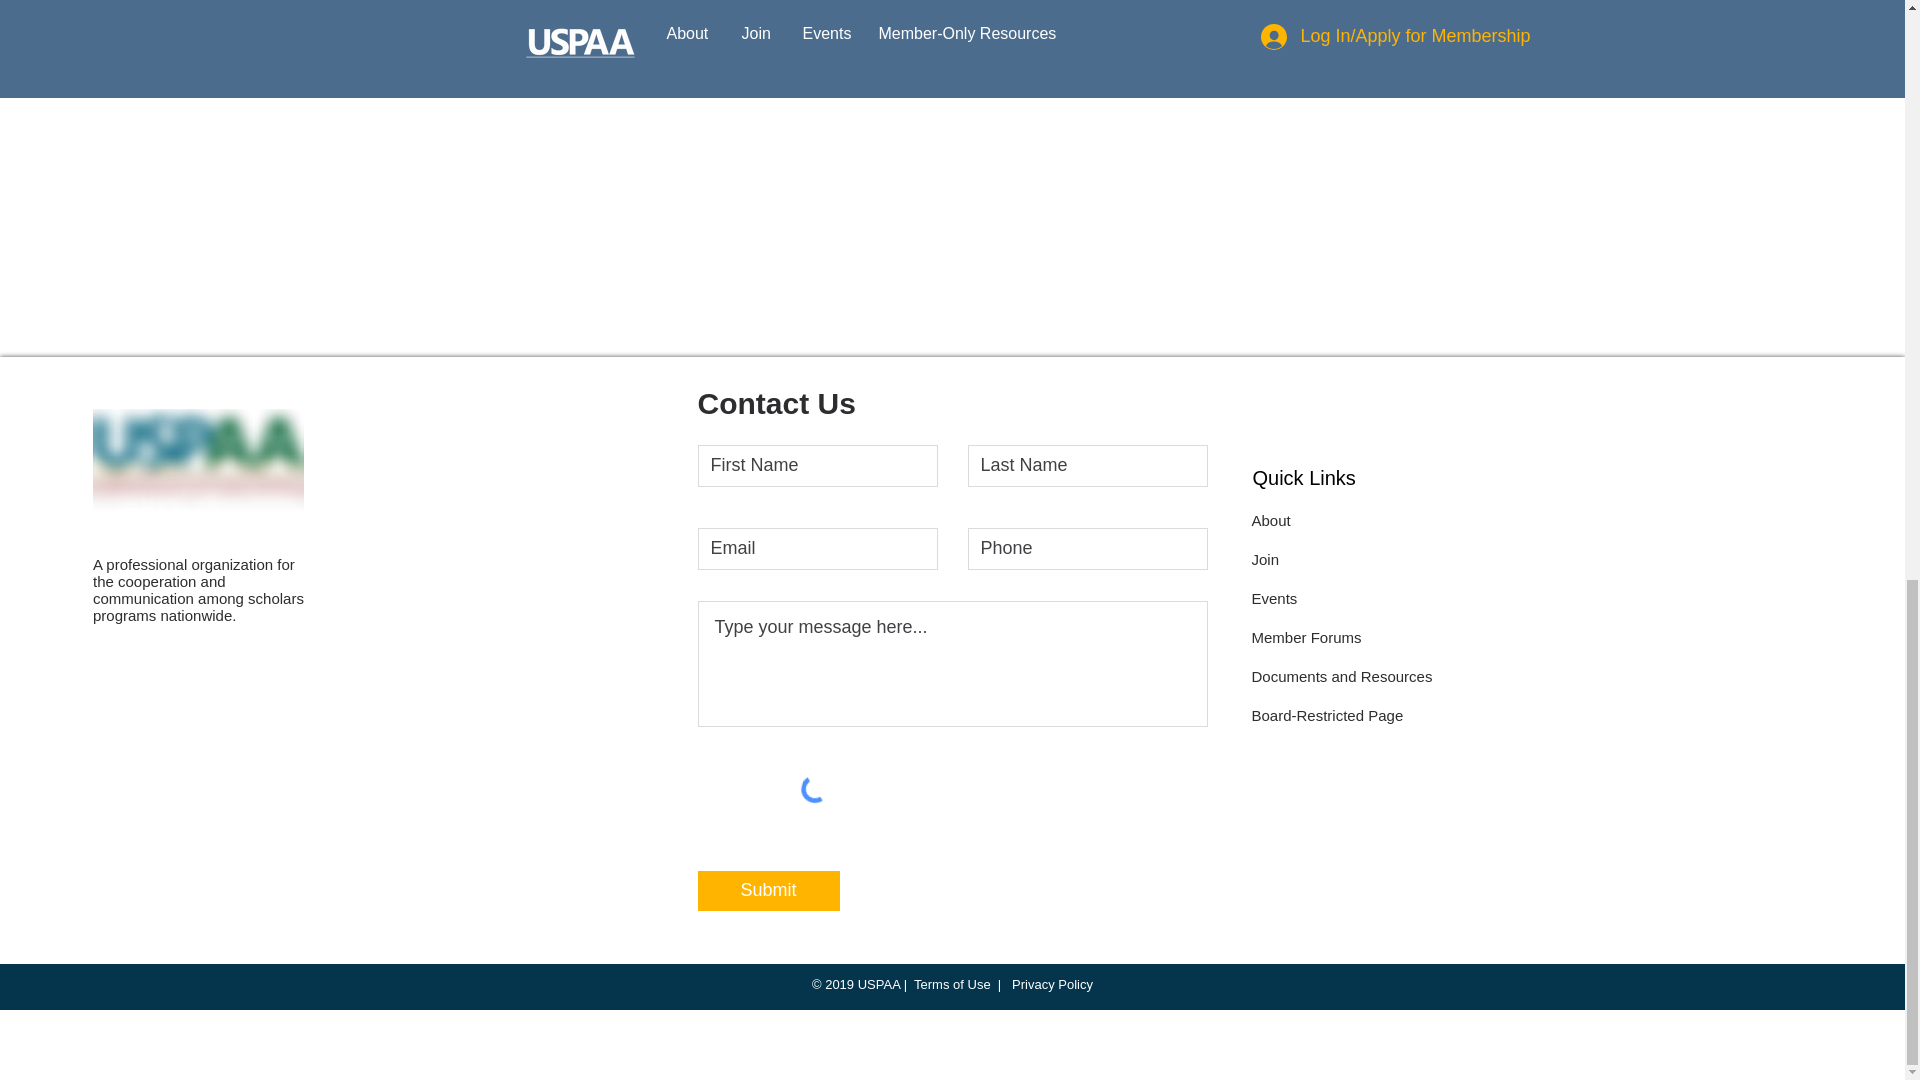  Describe the element at coordinates (1266, 559) in the screenshot. I see `Join` at that location.